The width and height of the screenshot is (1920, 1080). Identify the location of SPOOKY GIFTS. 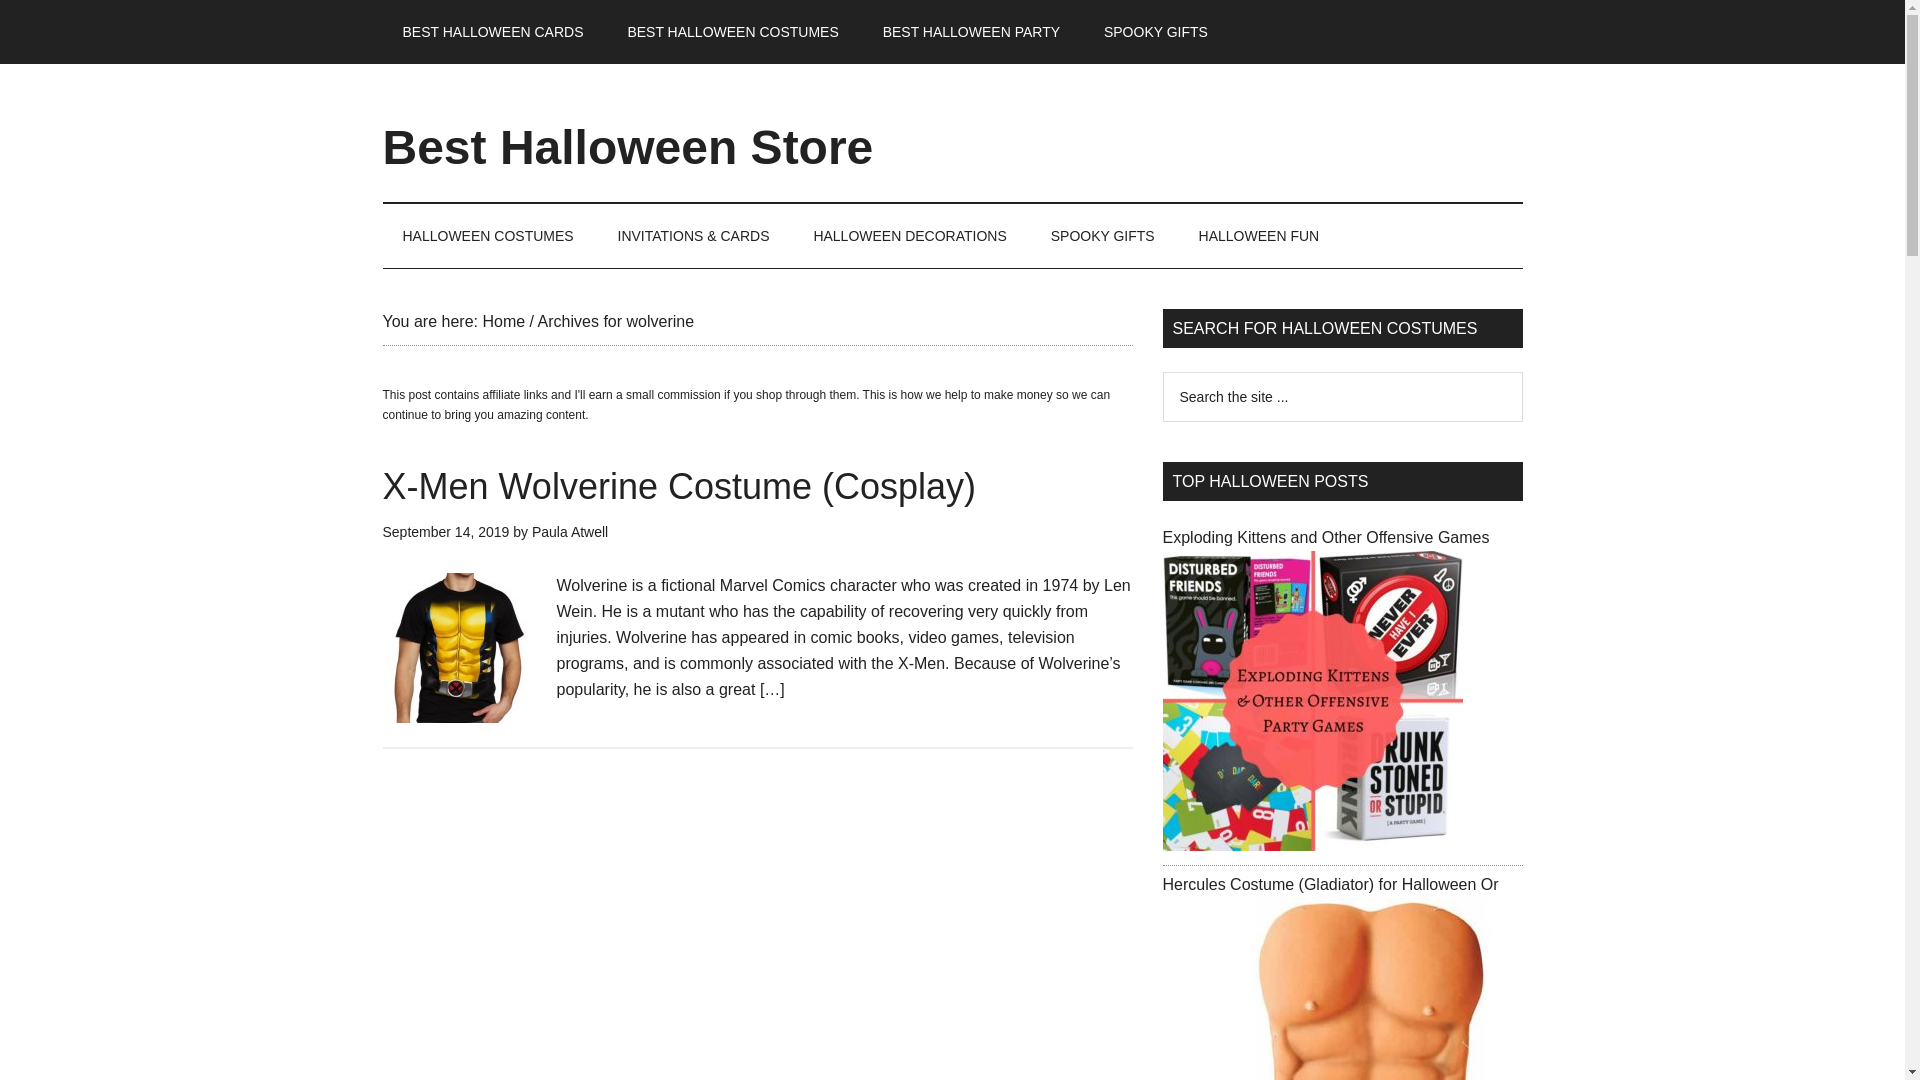
(1156, 32).